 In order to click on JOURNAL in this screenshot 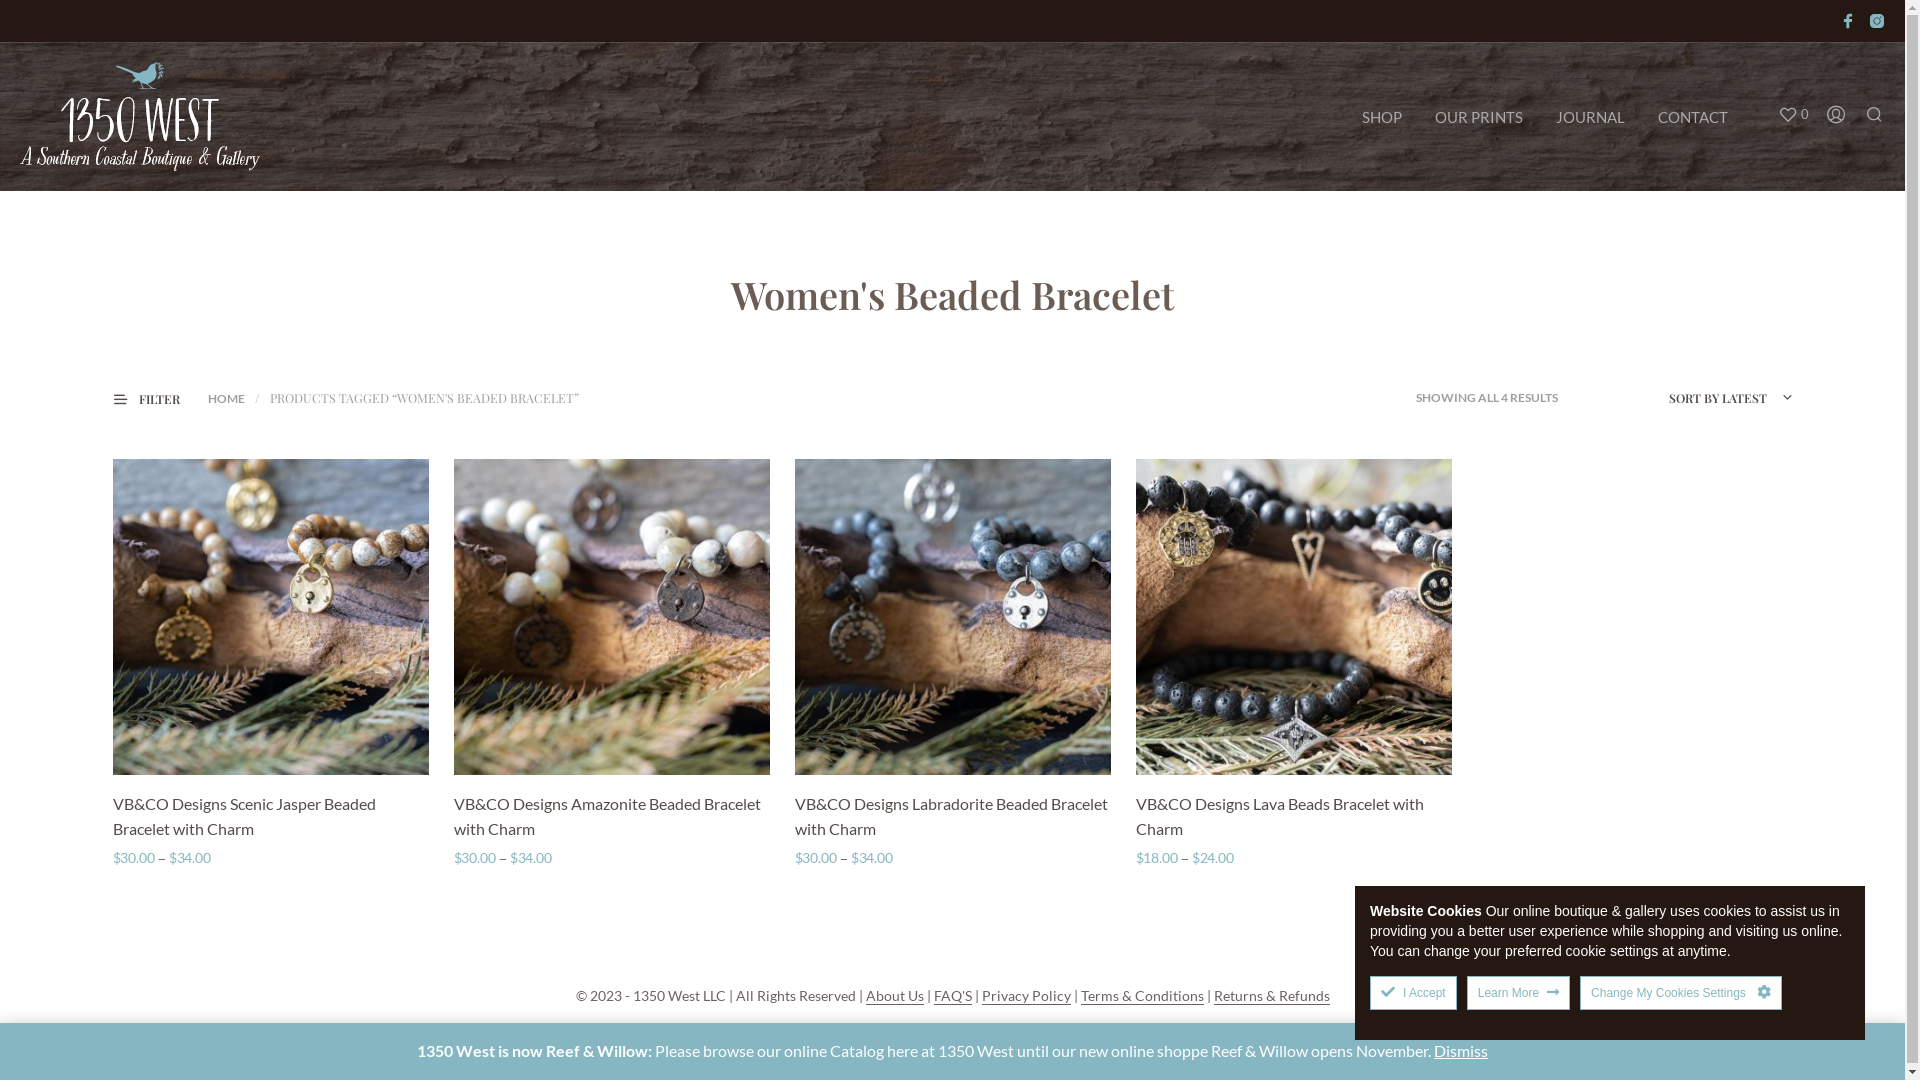, I will do `click(1590, 118)`.